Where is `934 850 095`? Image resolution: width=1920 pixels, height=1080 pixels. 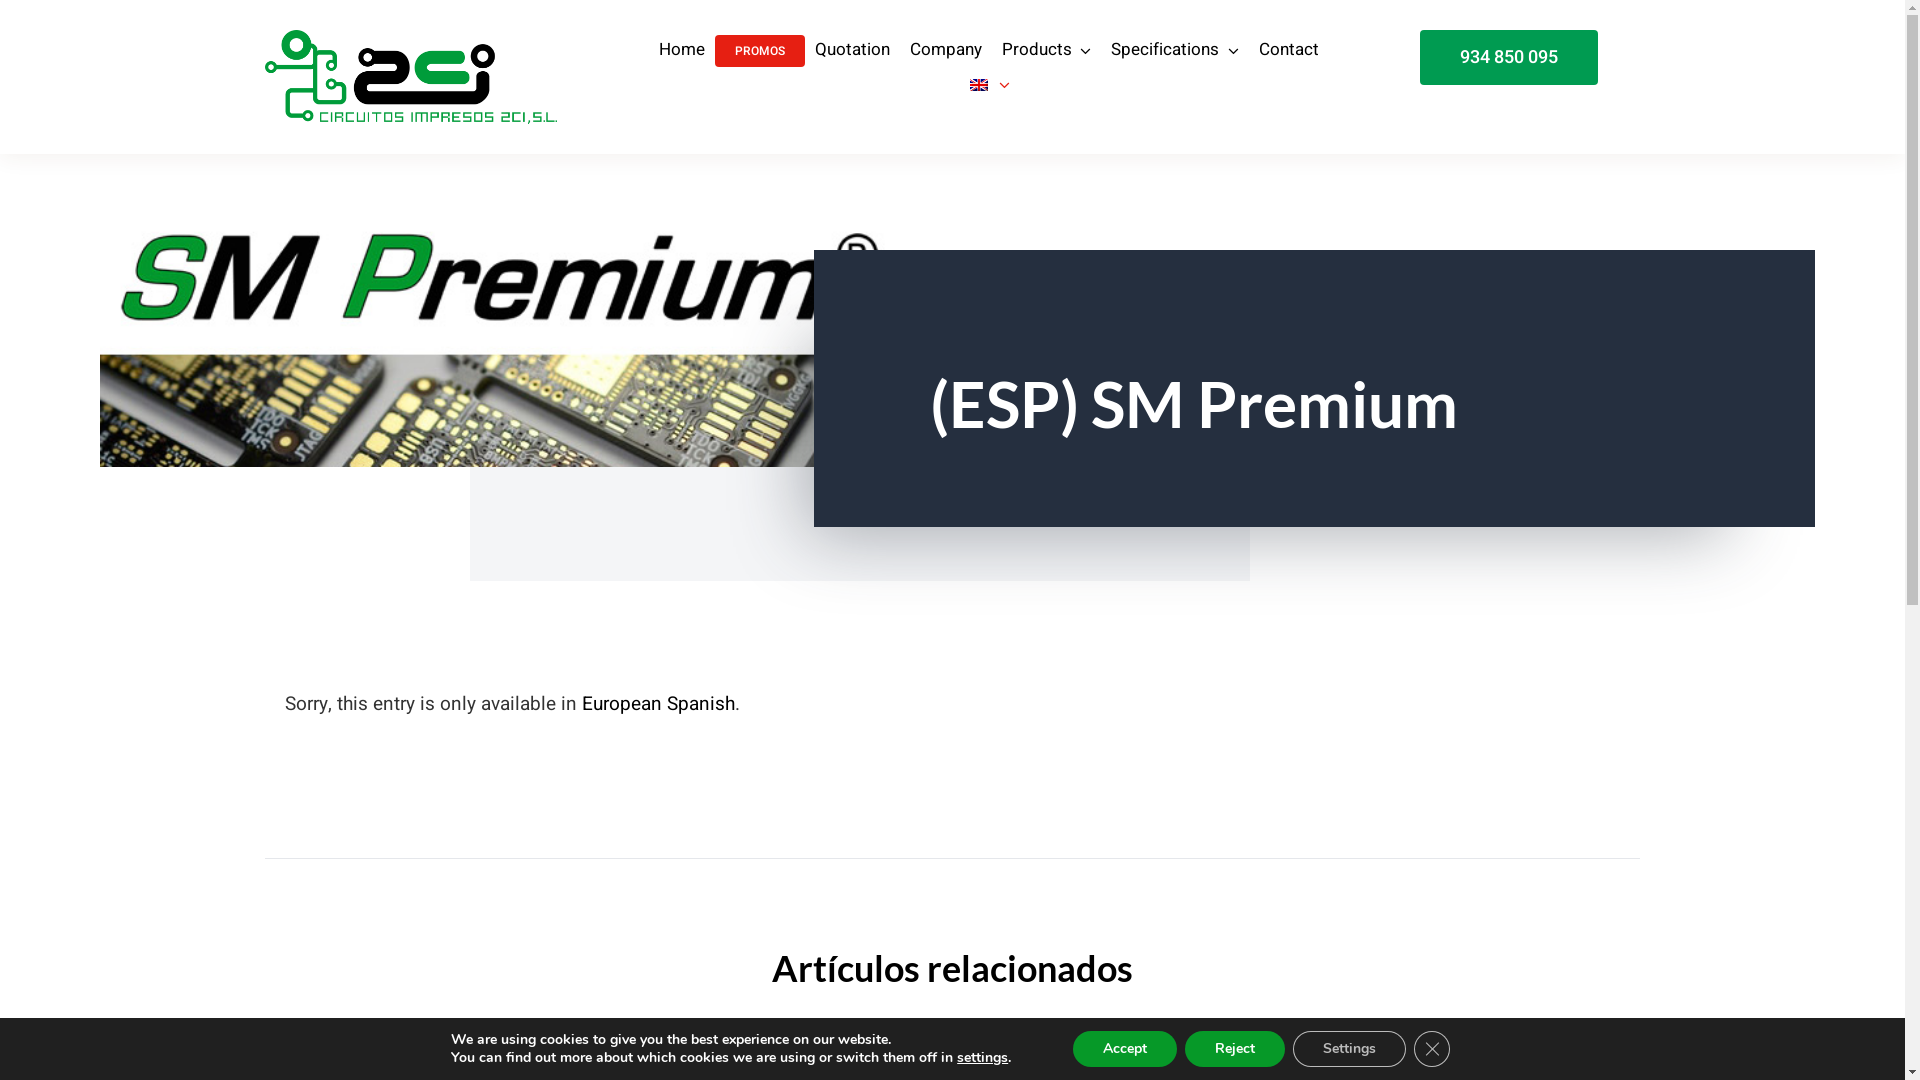
934 850 095 is located at coordinates (1509, 58).